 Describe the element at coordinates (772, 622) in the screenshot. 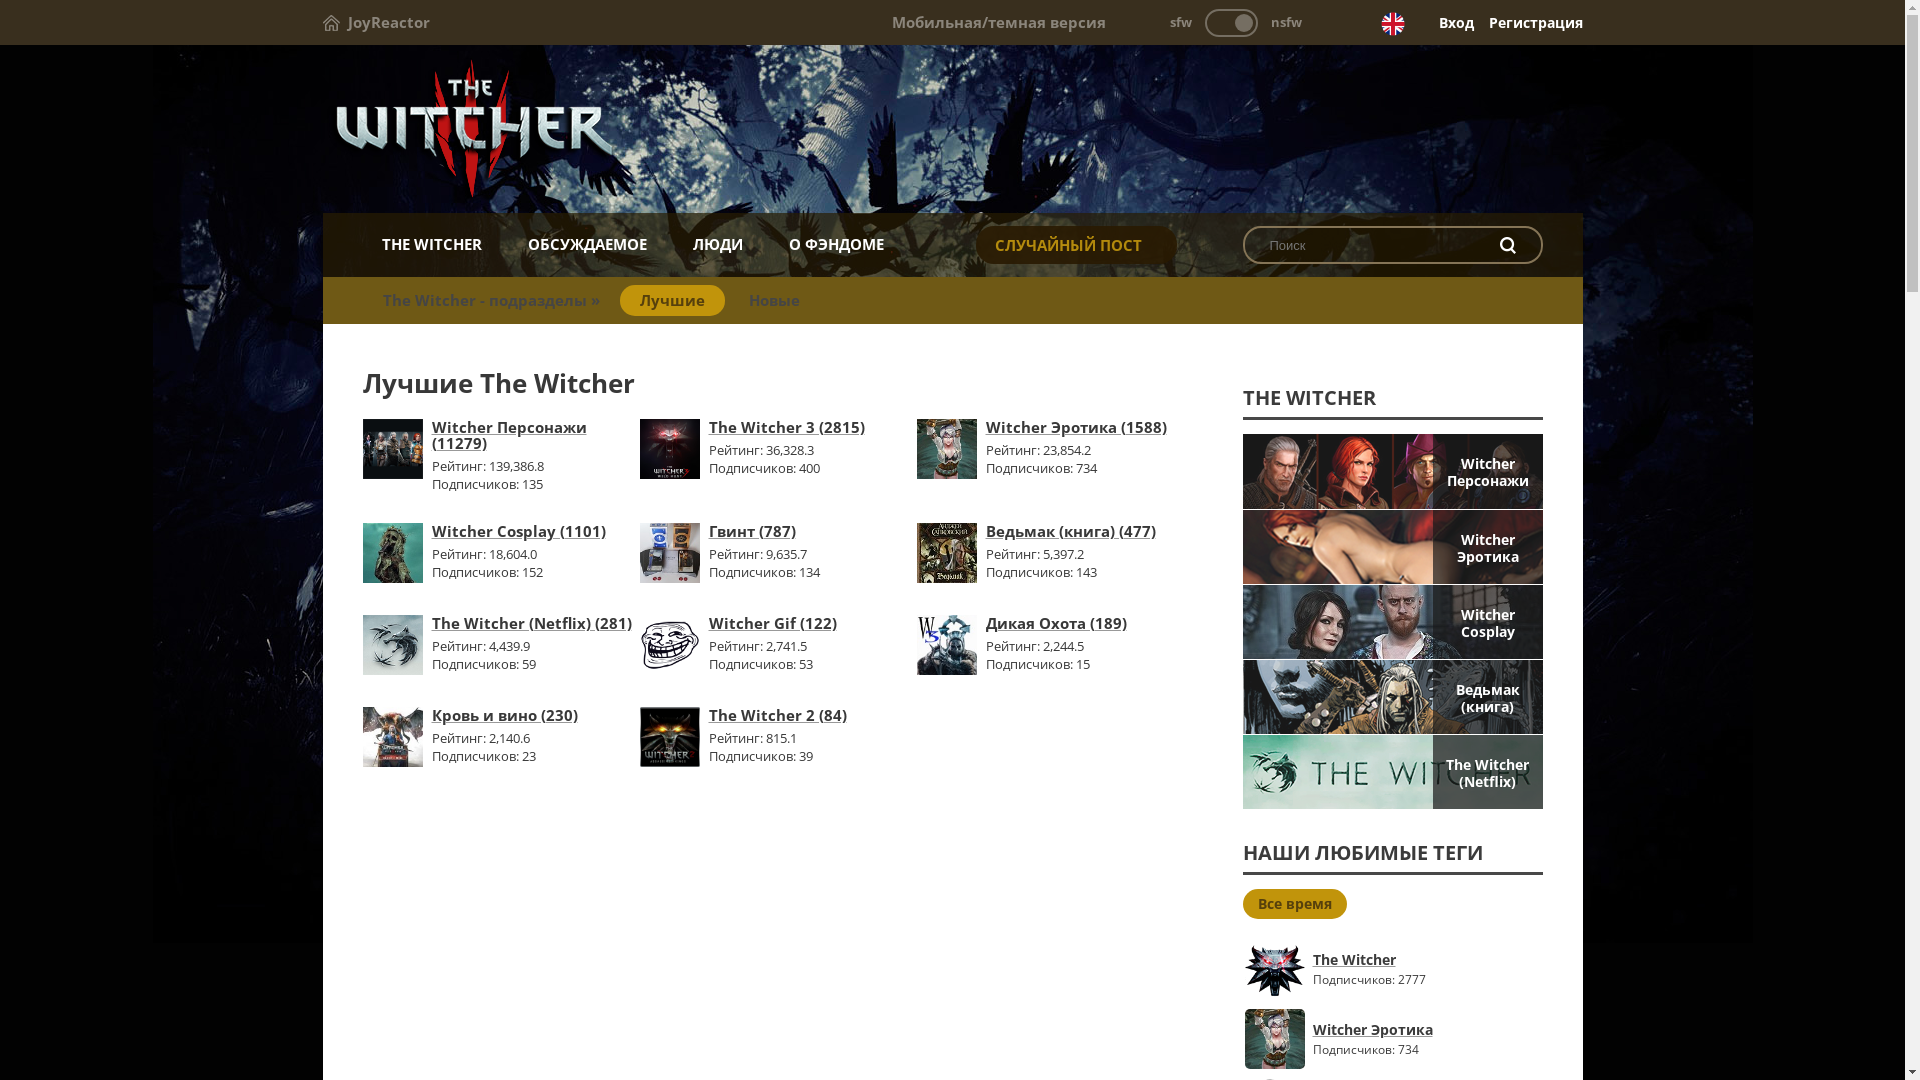

I see `Witcher Gif (122)` at that location.